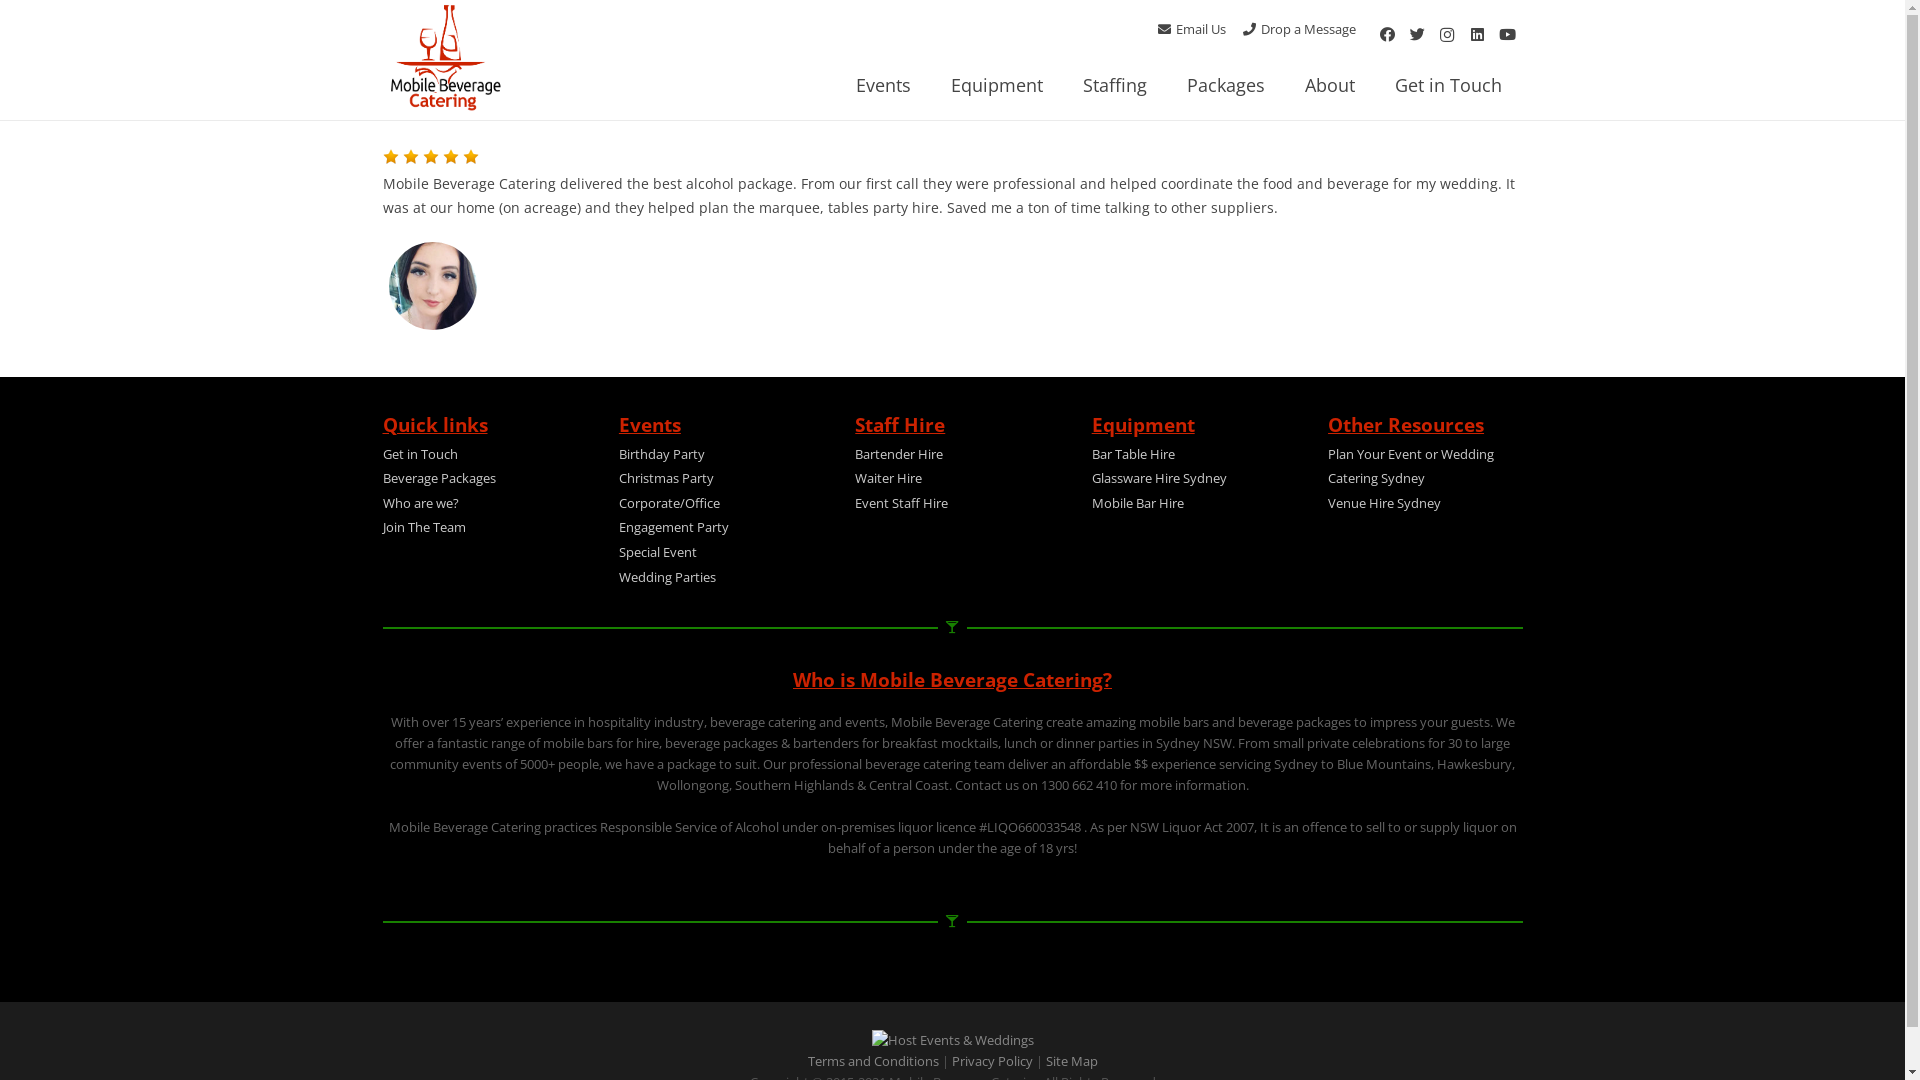  What do you see at coordinates (874, 1062) in the screenshot?
I see `Terms and Conditions` at bounding box center [874, 1062].